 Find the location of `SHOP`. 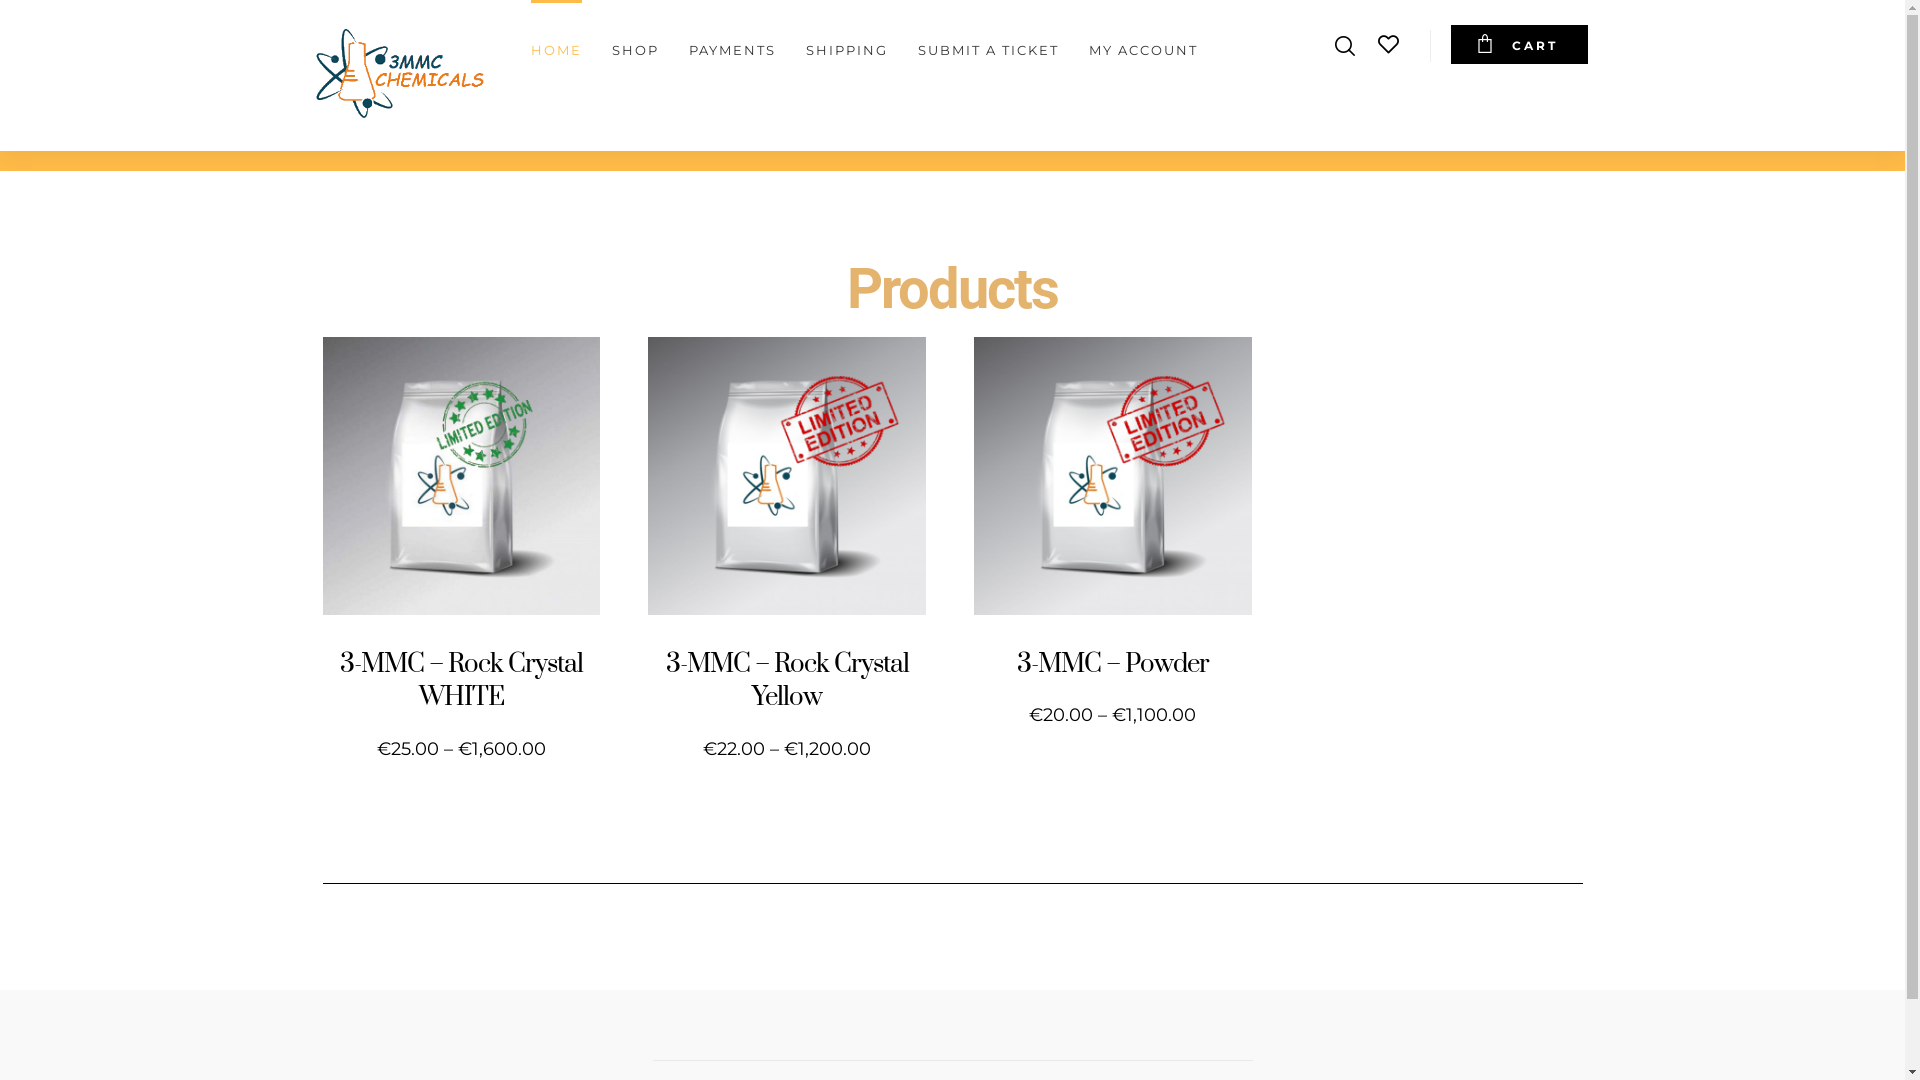

SHOP is located at coordinates (636, 41).